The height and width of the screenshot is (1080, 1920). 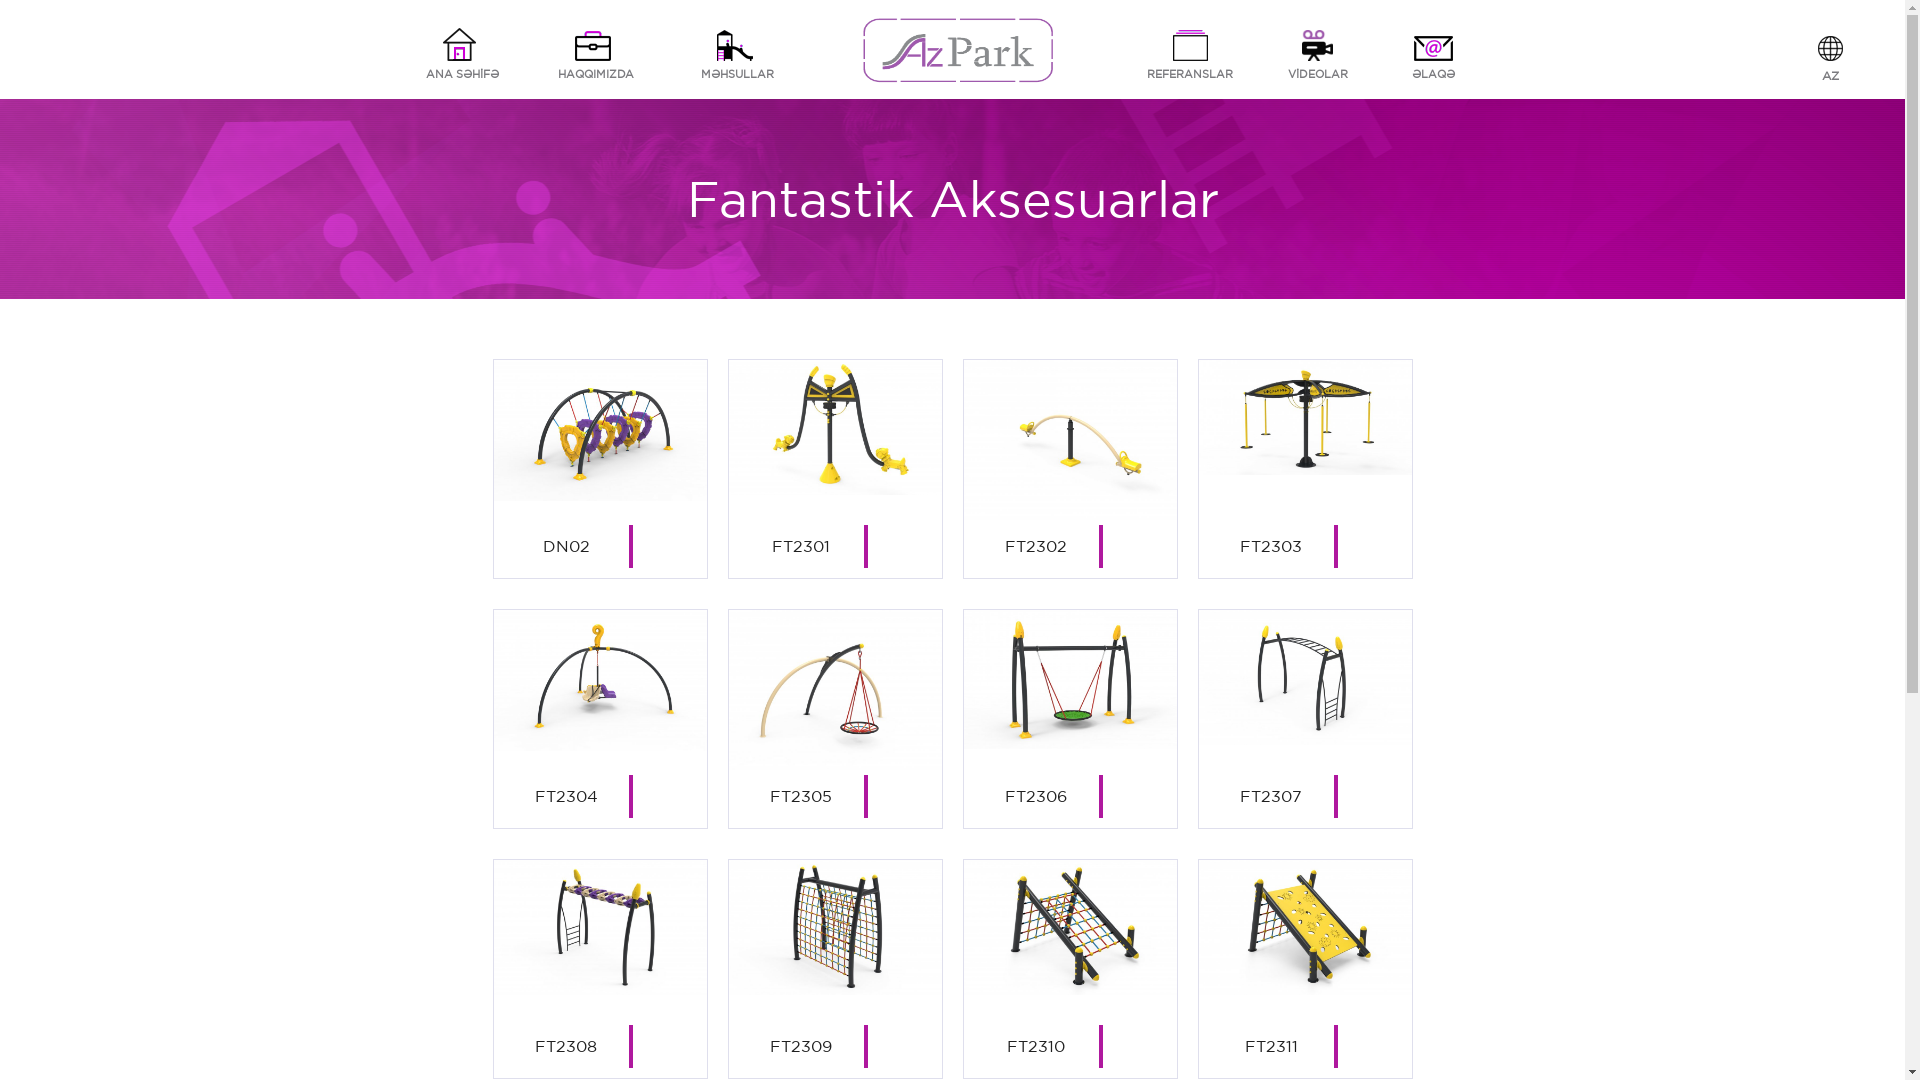 What do you see at coordinates (595, 54) in the screenshot?
I see `HAQQIMIZDA` at bounding box center [595, 54].